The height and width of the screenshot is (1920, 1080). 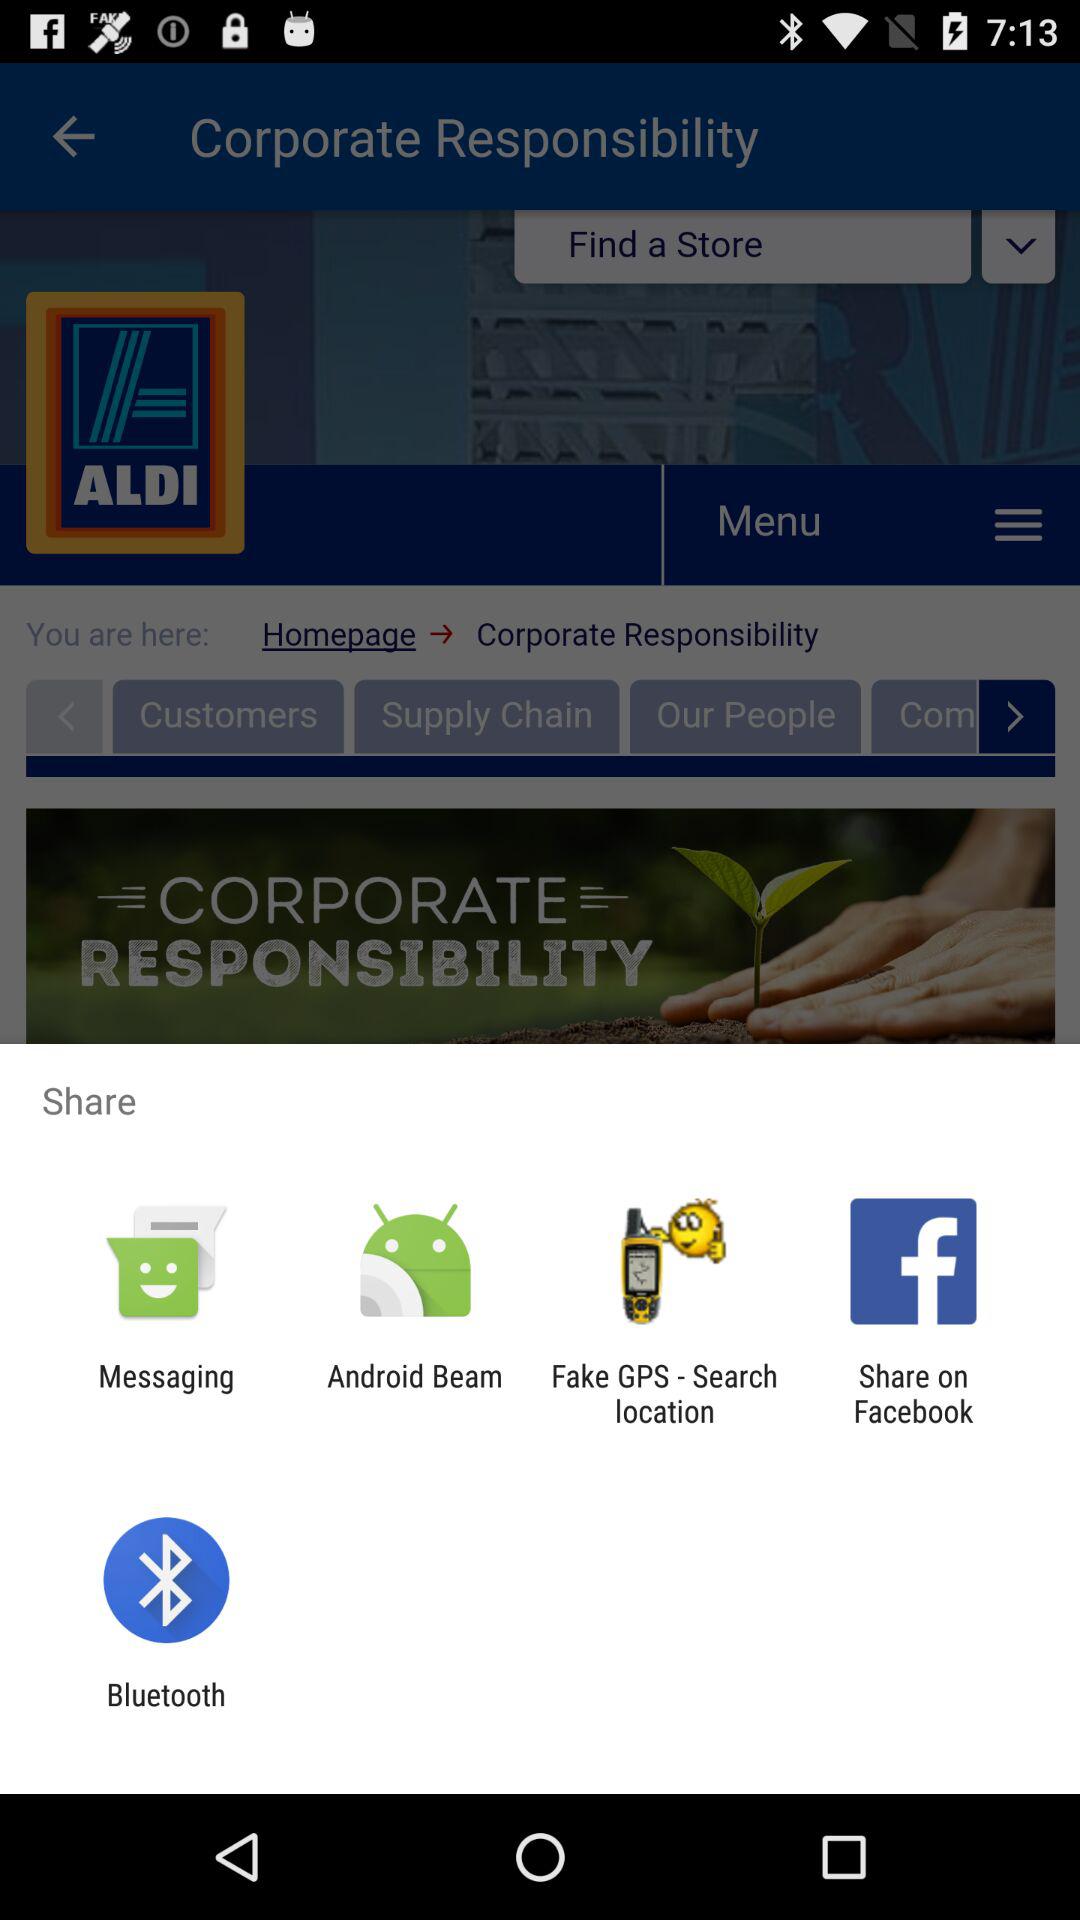 What do you see at coordinates (414, 1393) in the screenshot?
I see `turn off android beam item` at bounding box center [414, 1393].